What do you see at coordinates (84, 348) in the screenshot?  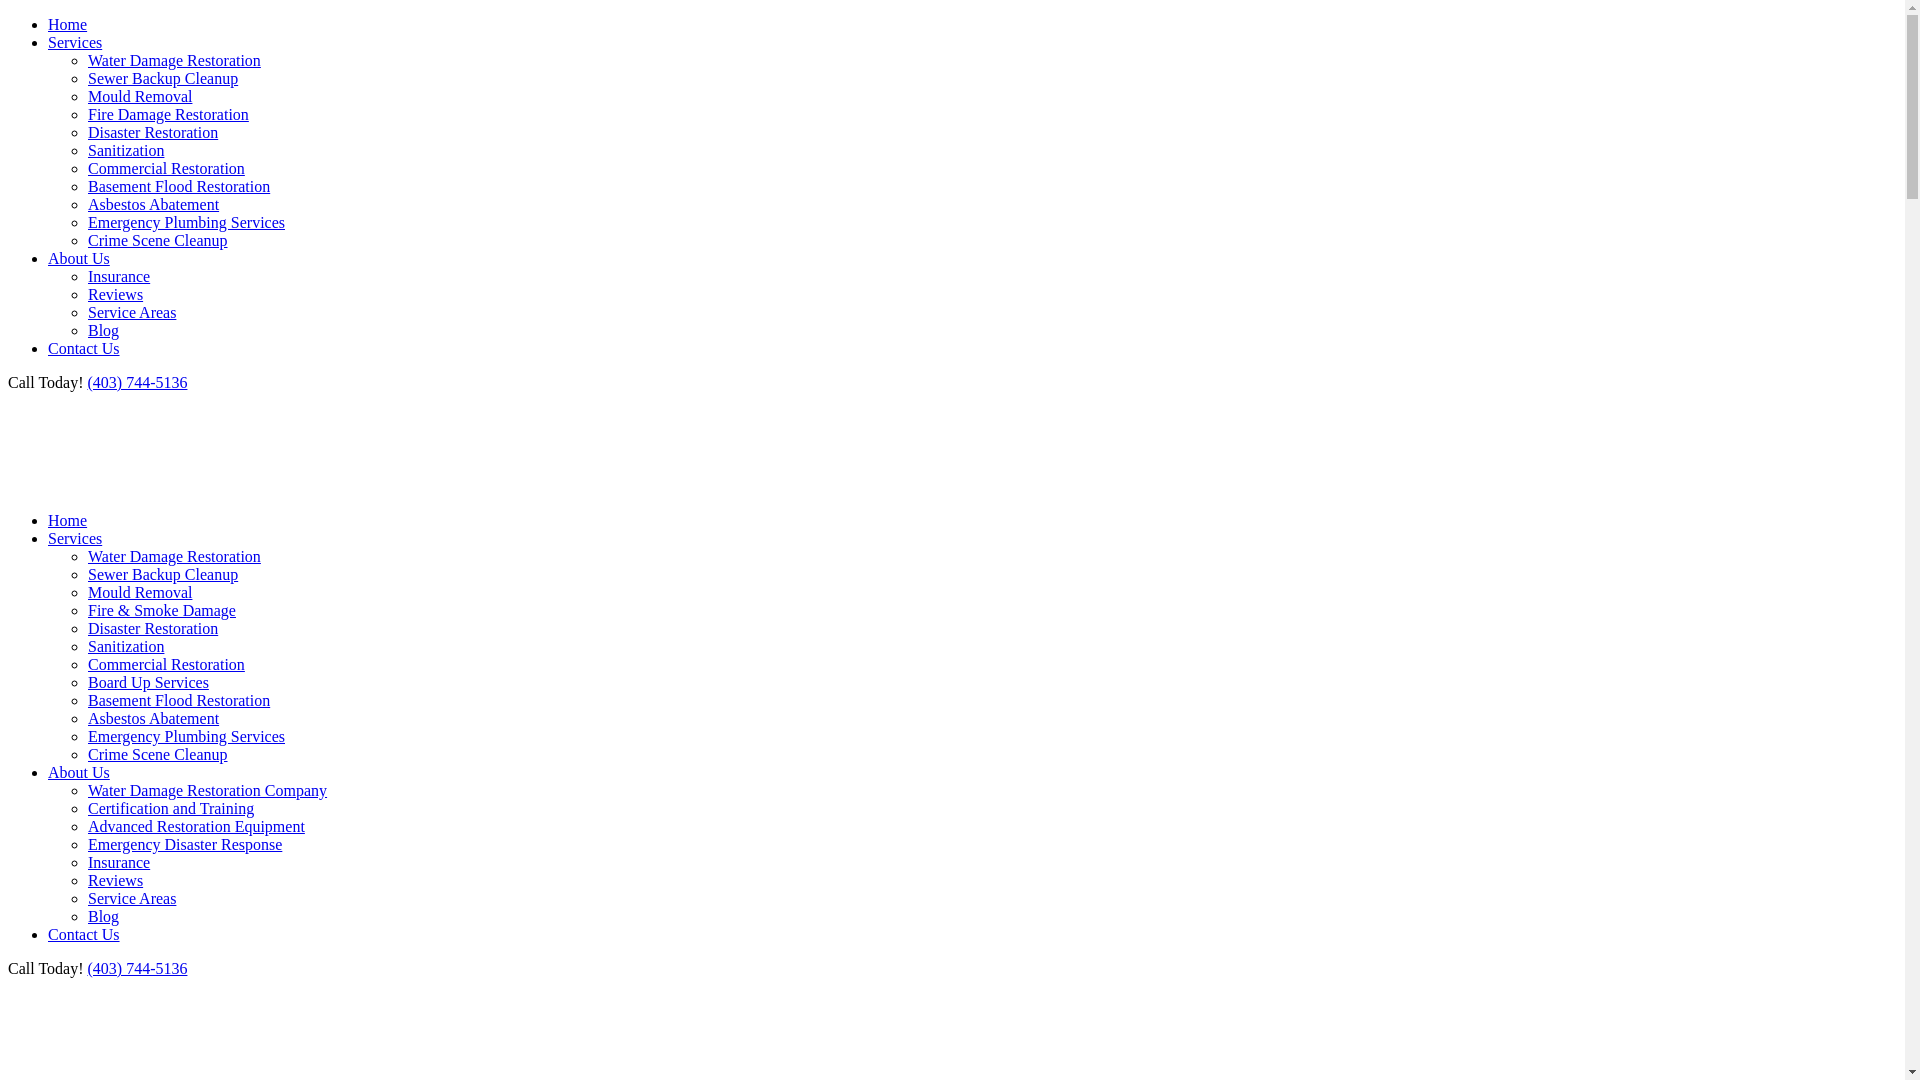 I see `Contact Us` at bounding box center [84, 348].